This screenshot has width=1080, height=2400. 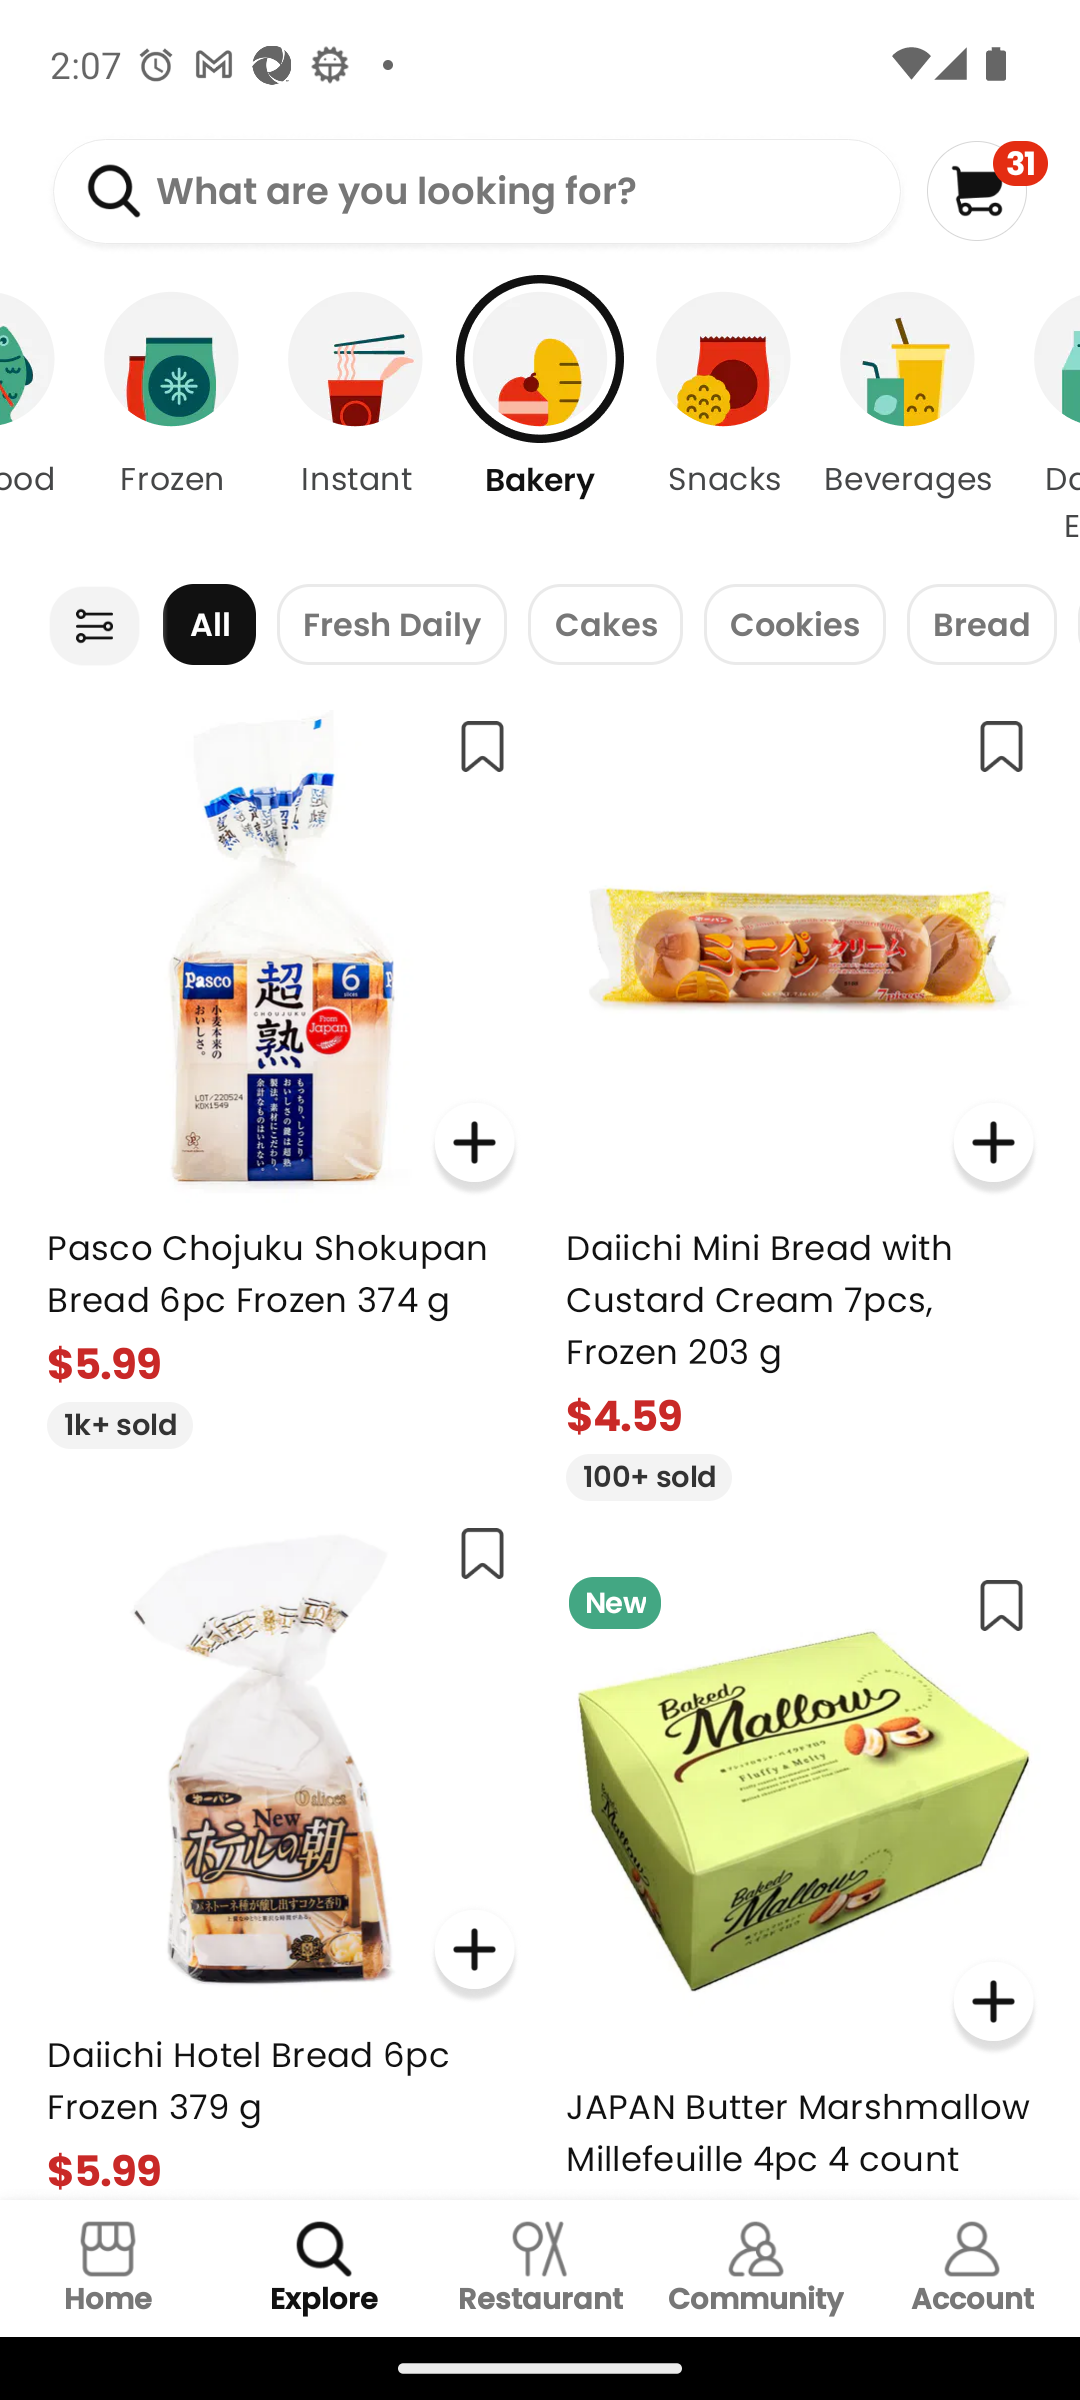 What do you see at coordinates (540, 420) in the screenshot?
I see `Bakery` at bounding box center [540, 420].